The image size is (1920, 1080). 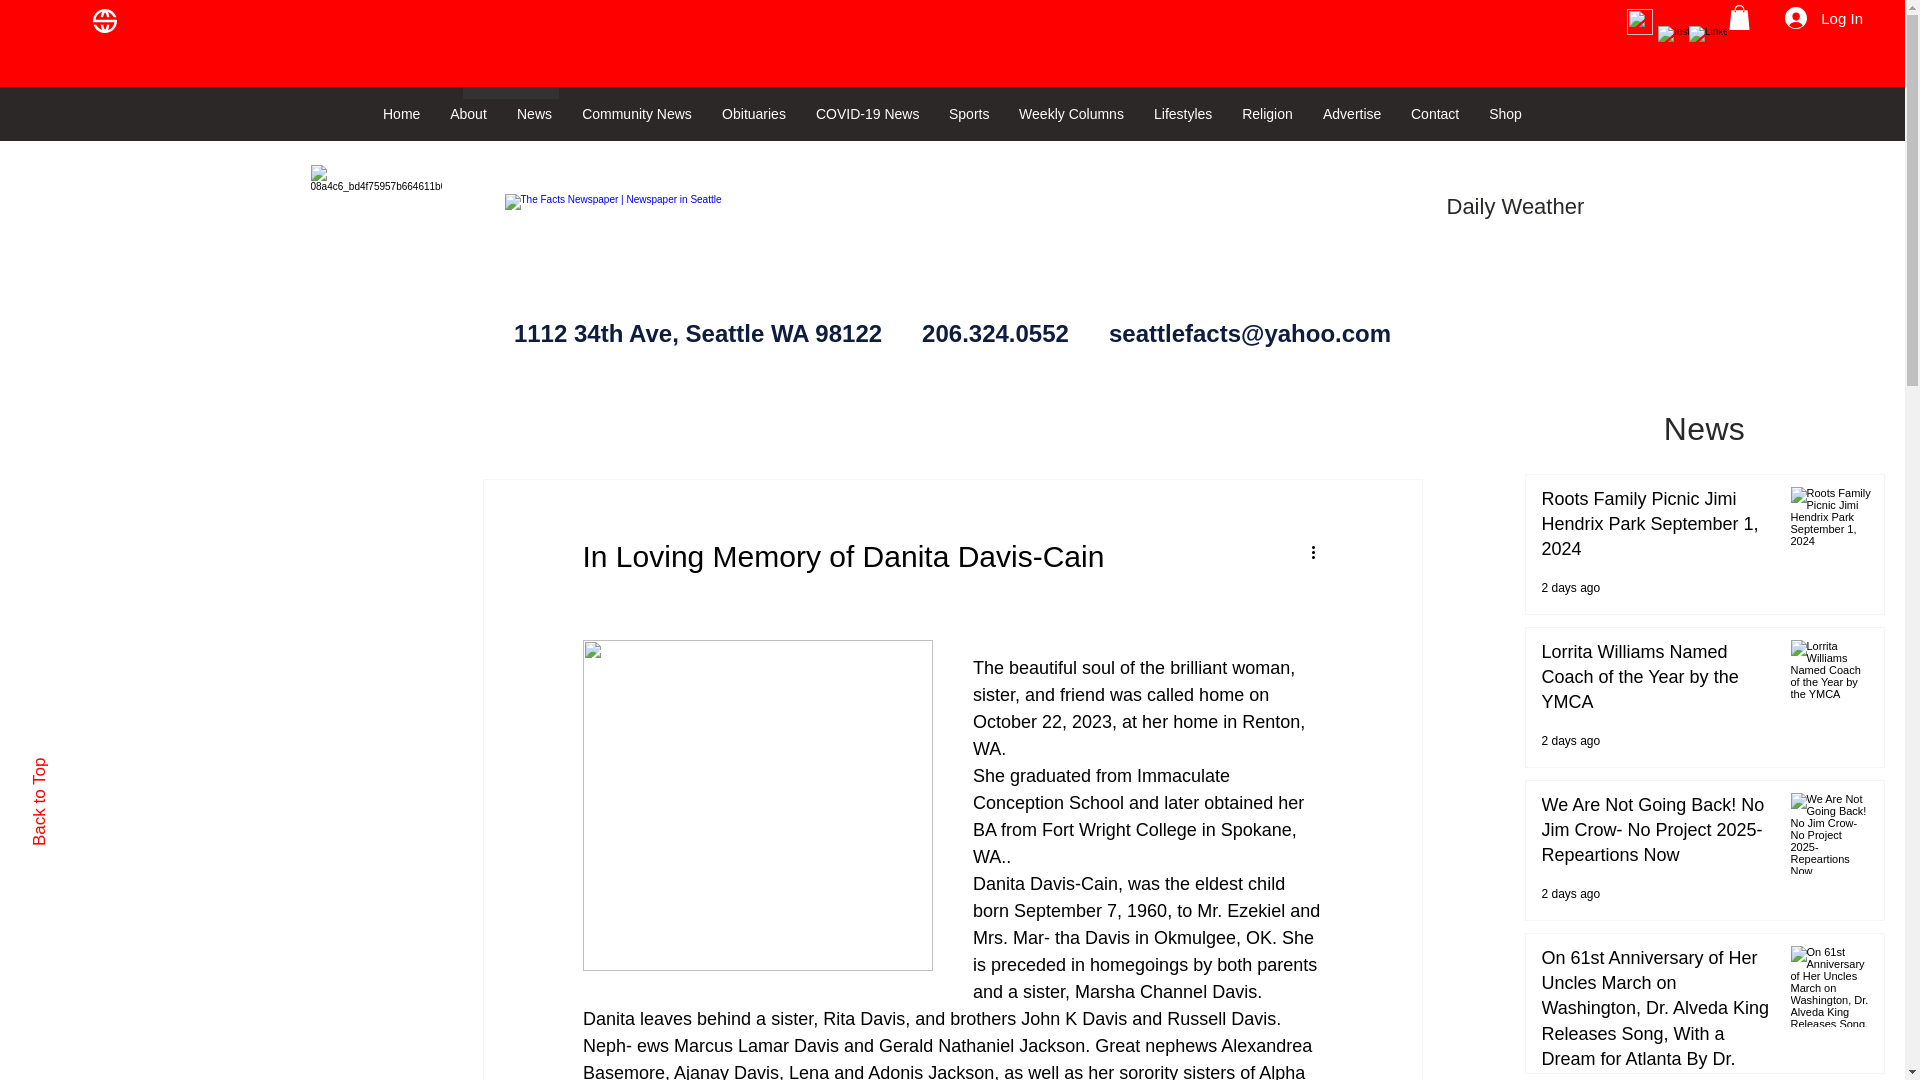 What do you see at coordinates (636, 114) in the screenshot?
I see `Community News` at bounding box center [636, 114].